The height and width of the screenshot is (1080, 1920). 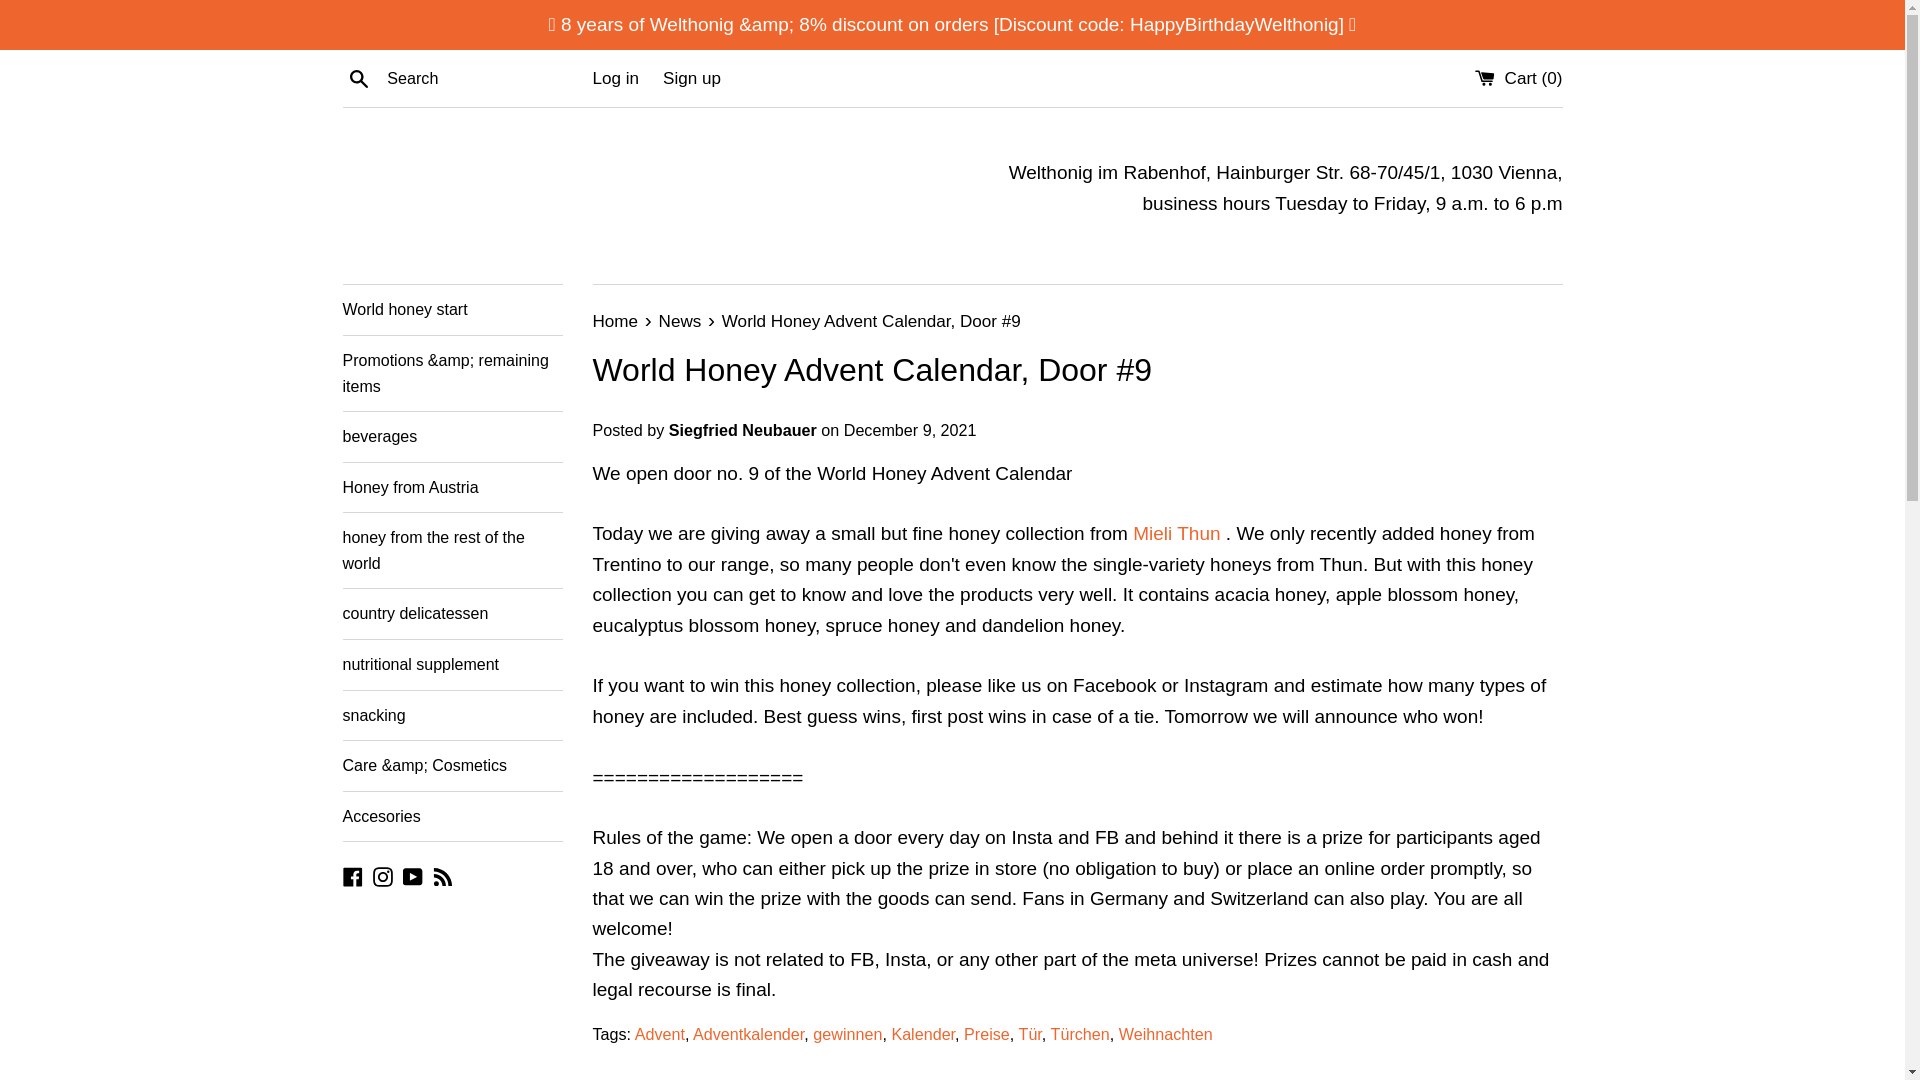 What do you see at coordinates (452, 665) in the screenshot?
I see `nutritional supplement` at bounding box center [452, 665].